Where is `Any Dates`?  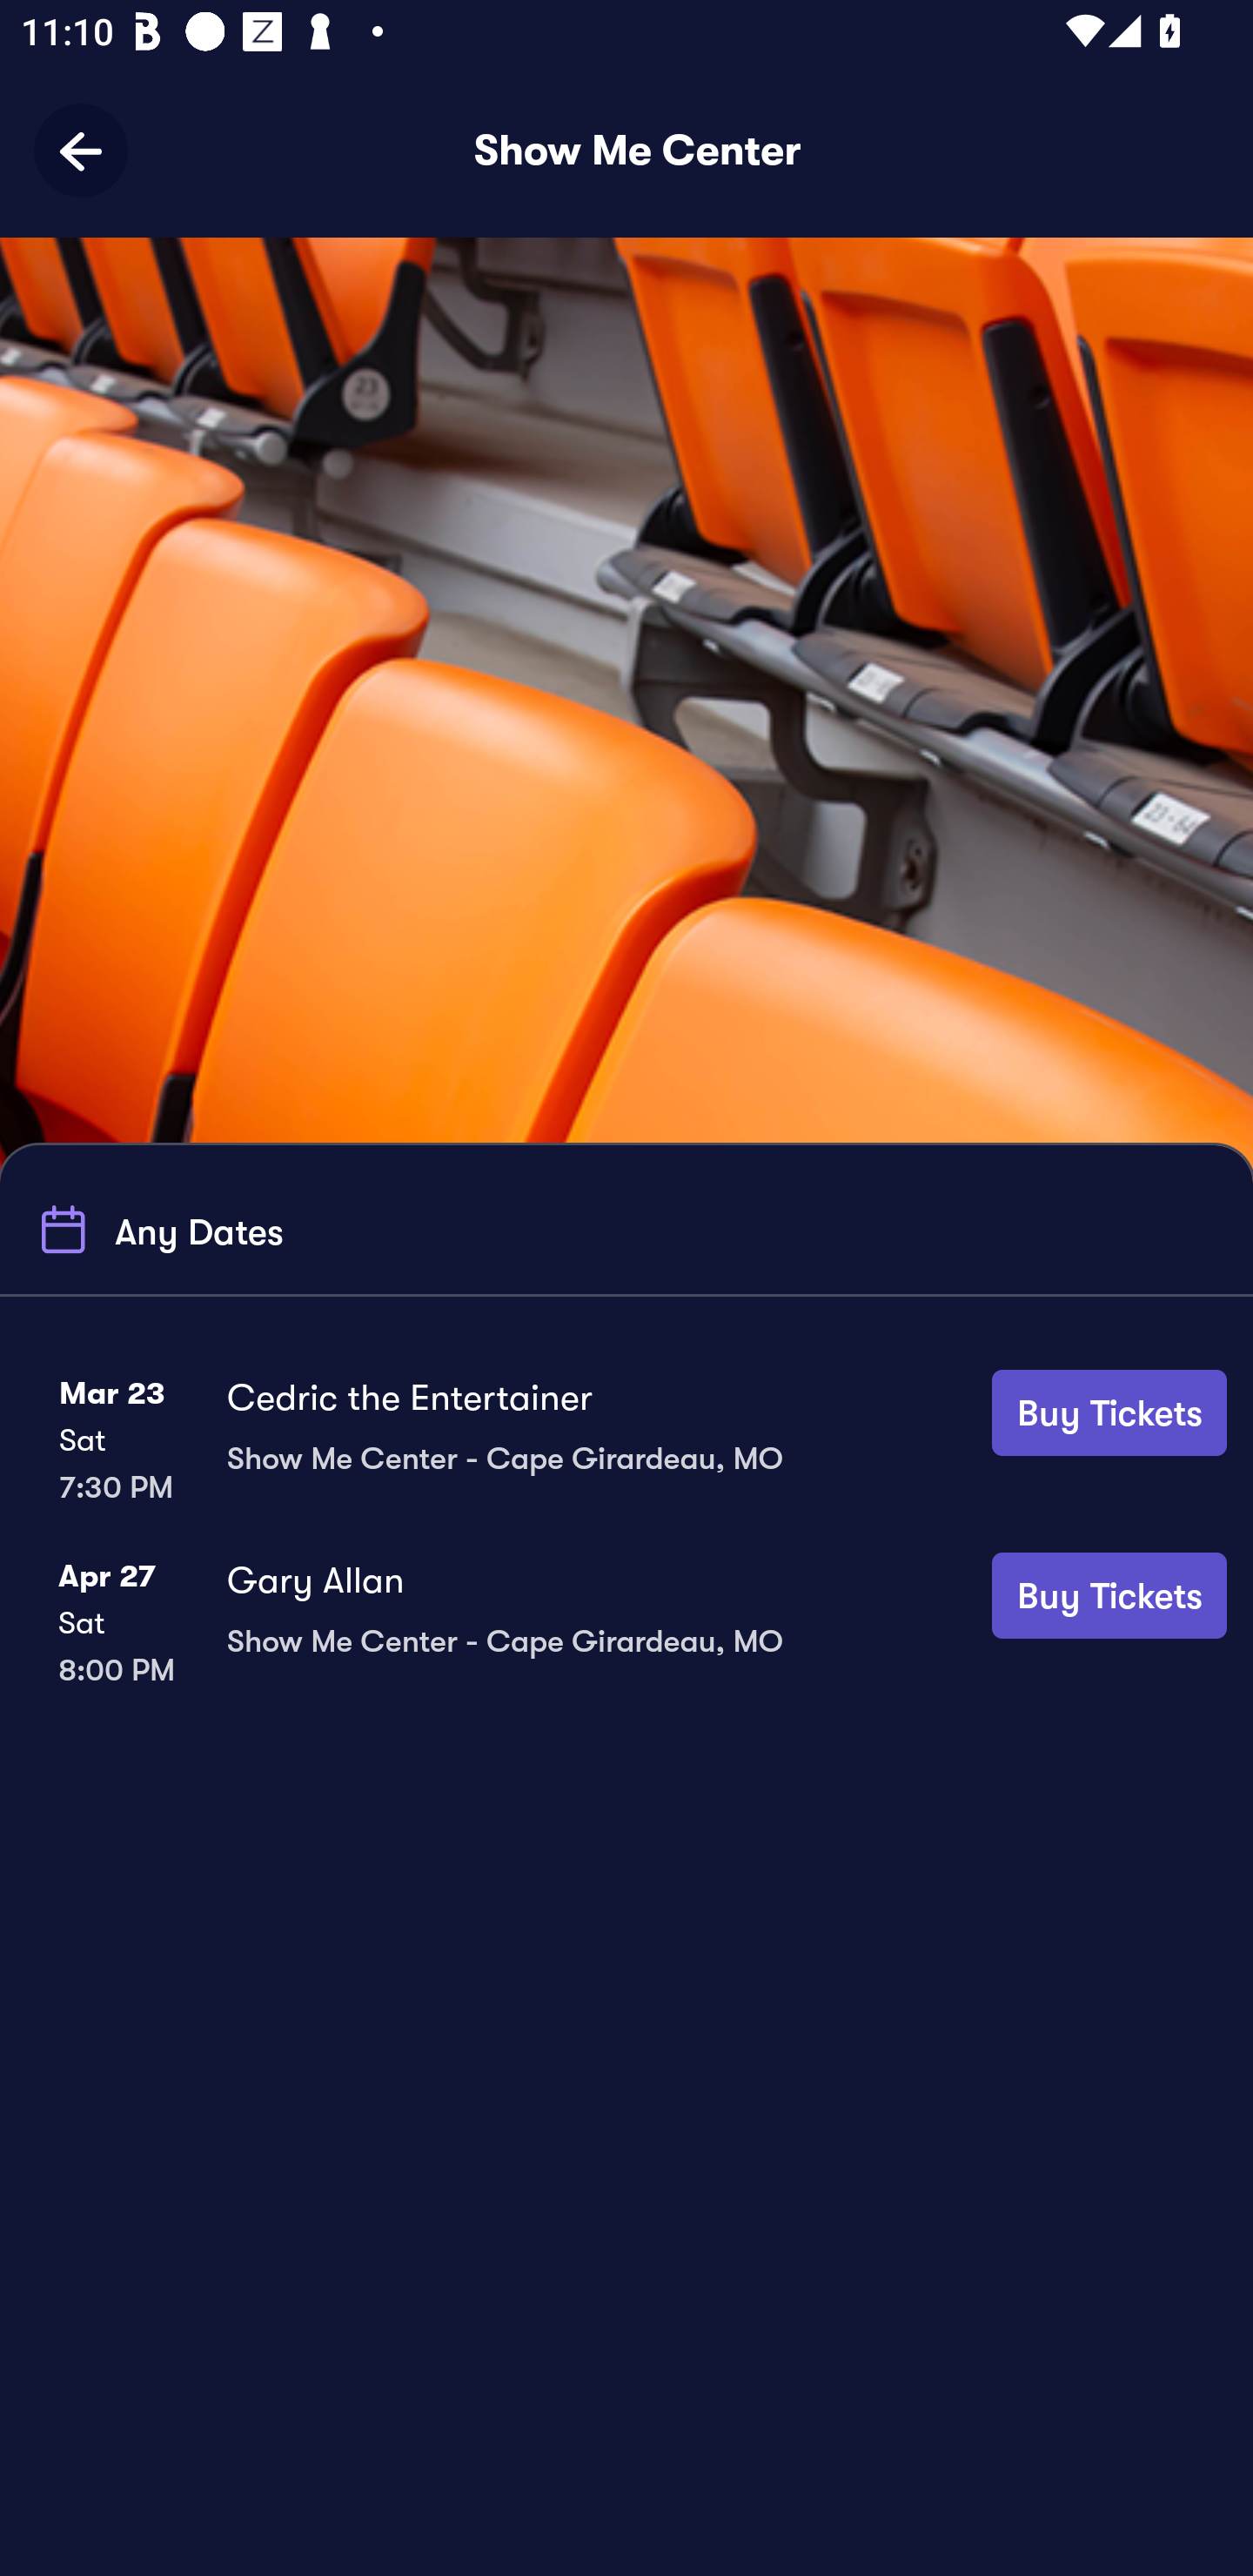
Any Dates is located at coordinates (157, 1231).